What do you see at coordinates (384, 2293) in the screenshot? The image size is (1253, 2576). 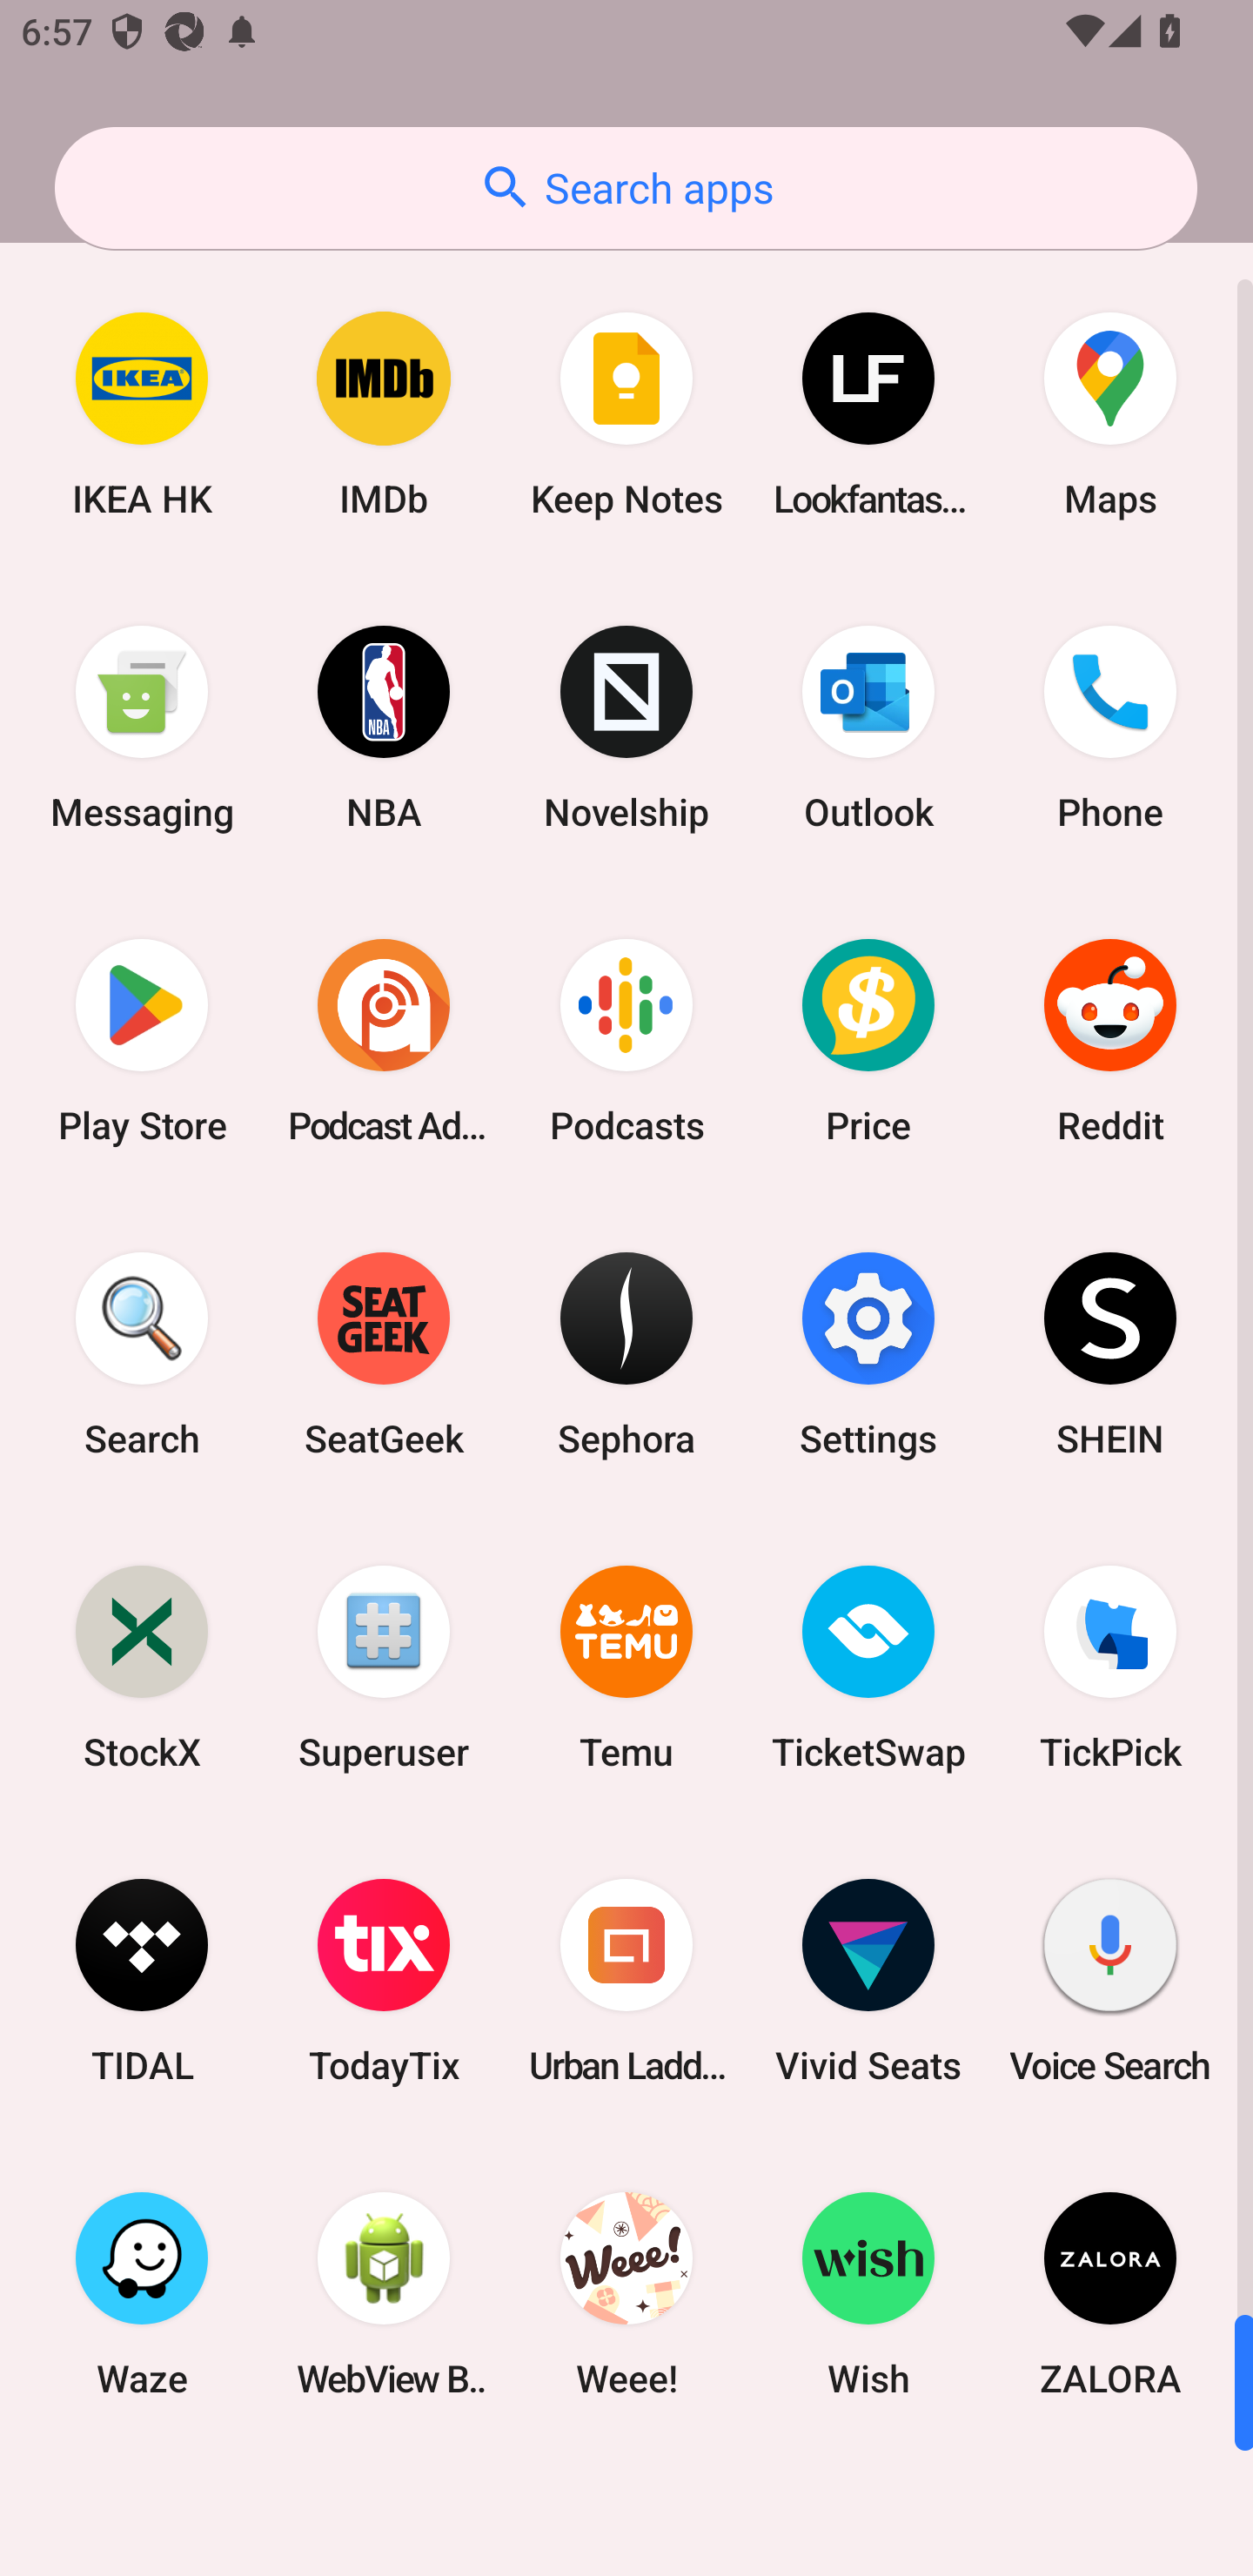 I see `WebView Browser Tester` at bounding box center [384, 2293].